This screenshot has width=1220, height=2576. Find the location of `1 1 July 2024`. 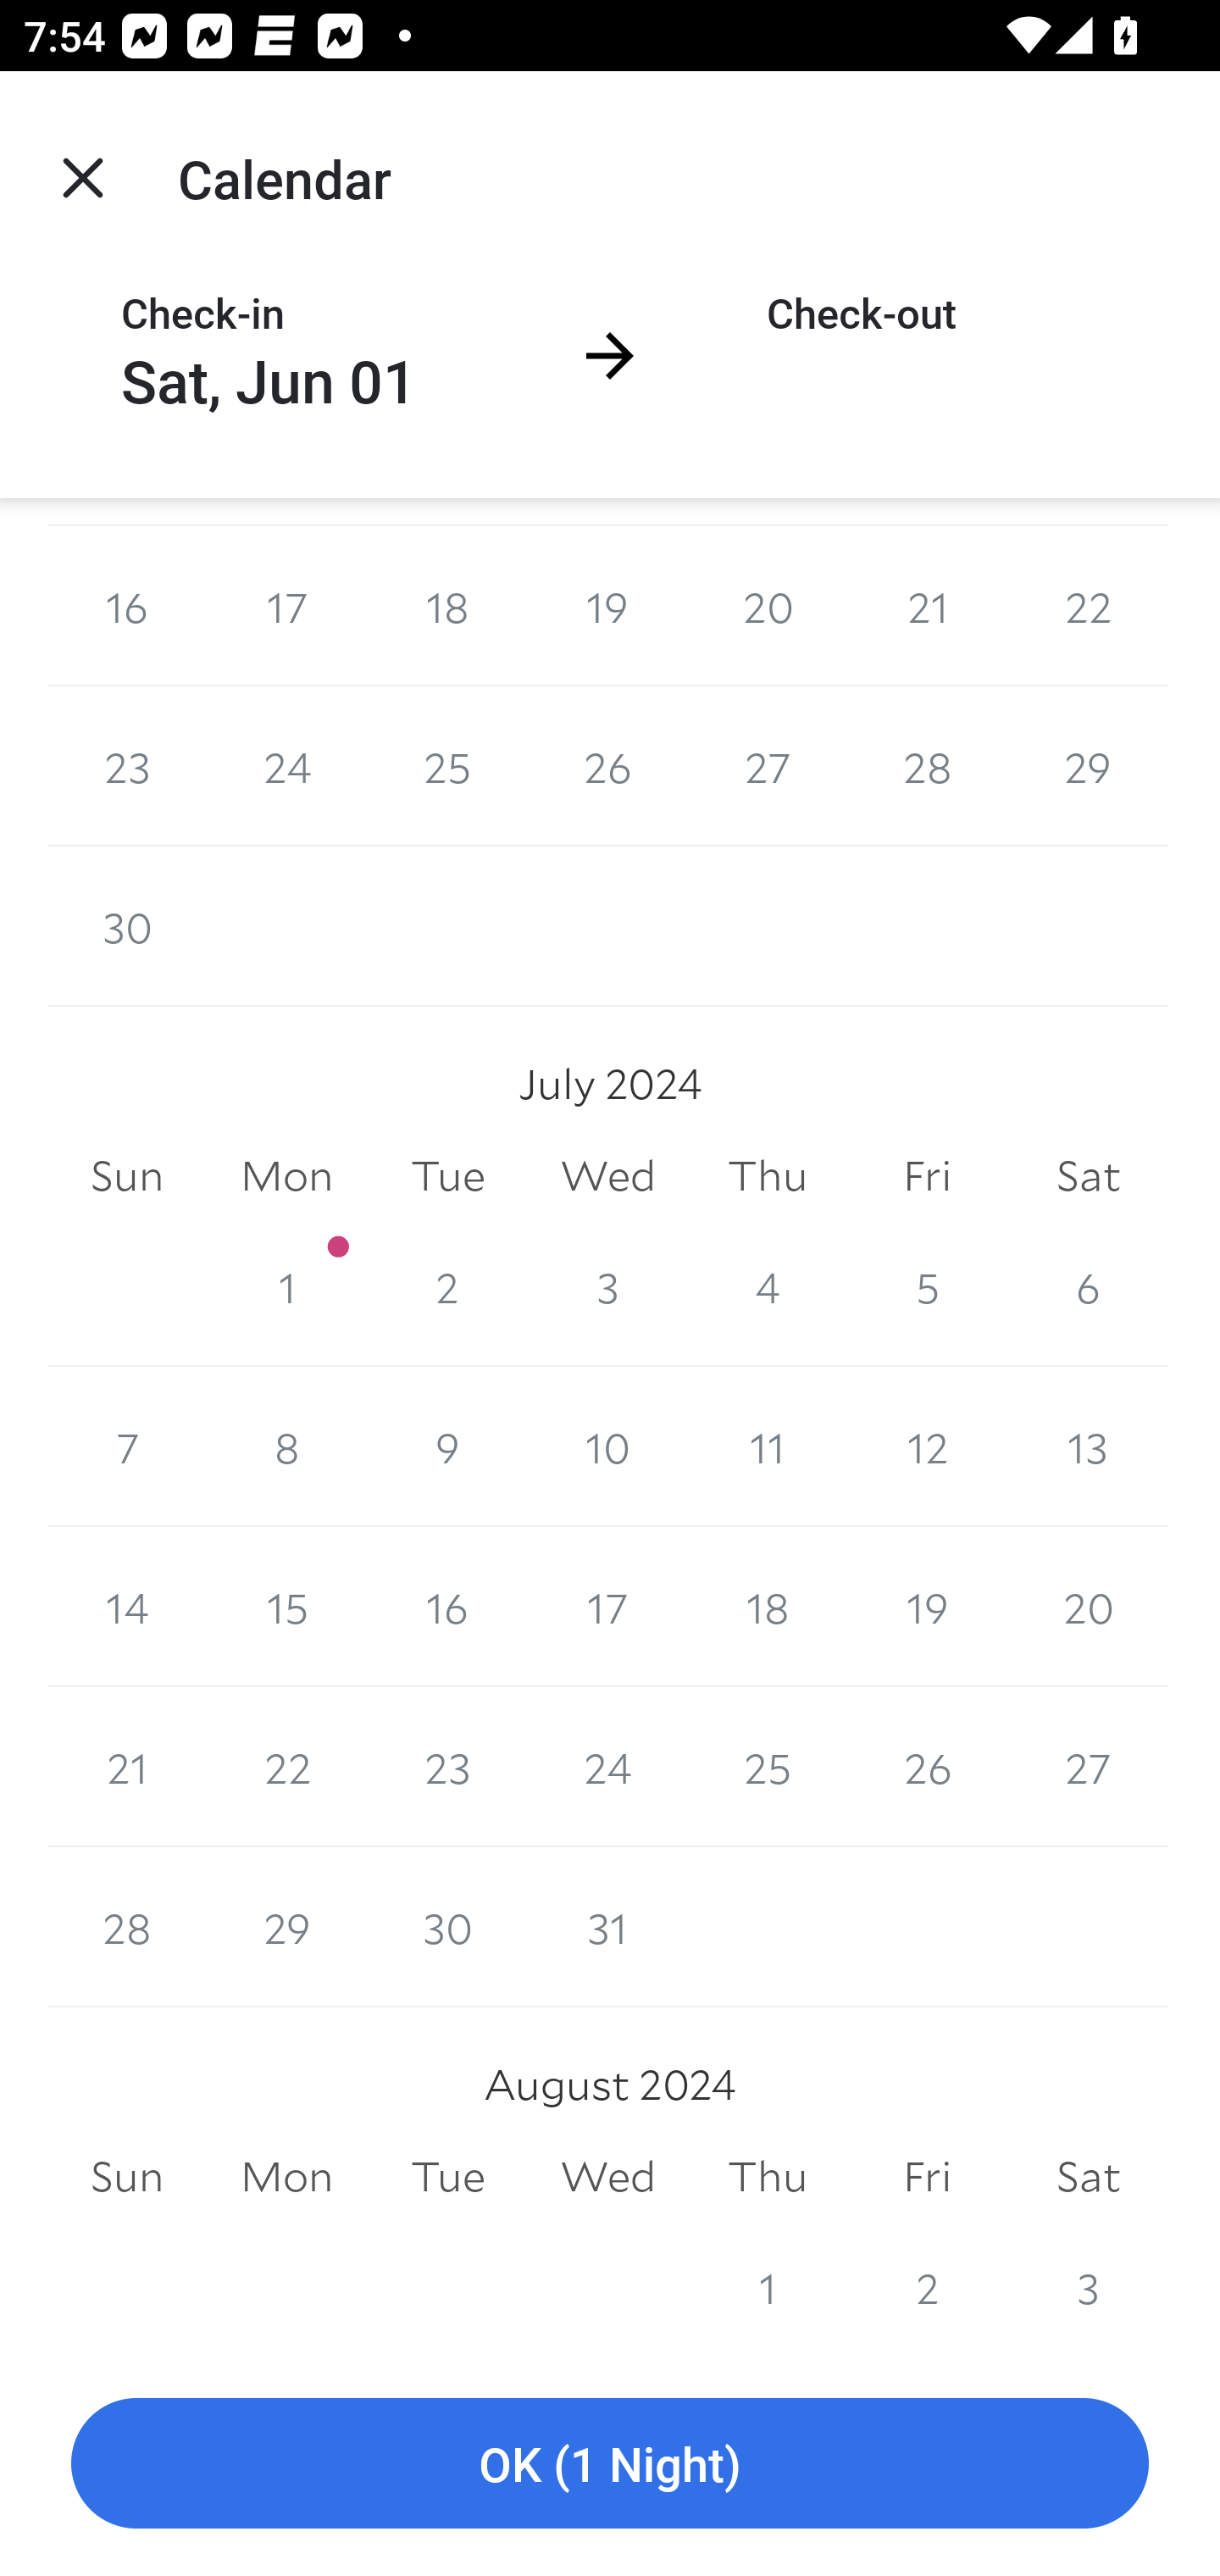

1 1 July 2024 is located at coordinates (286, 1286).